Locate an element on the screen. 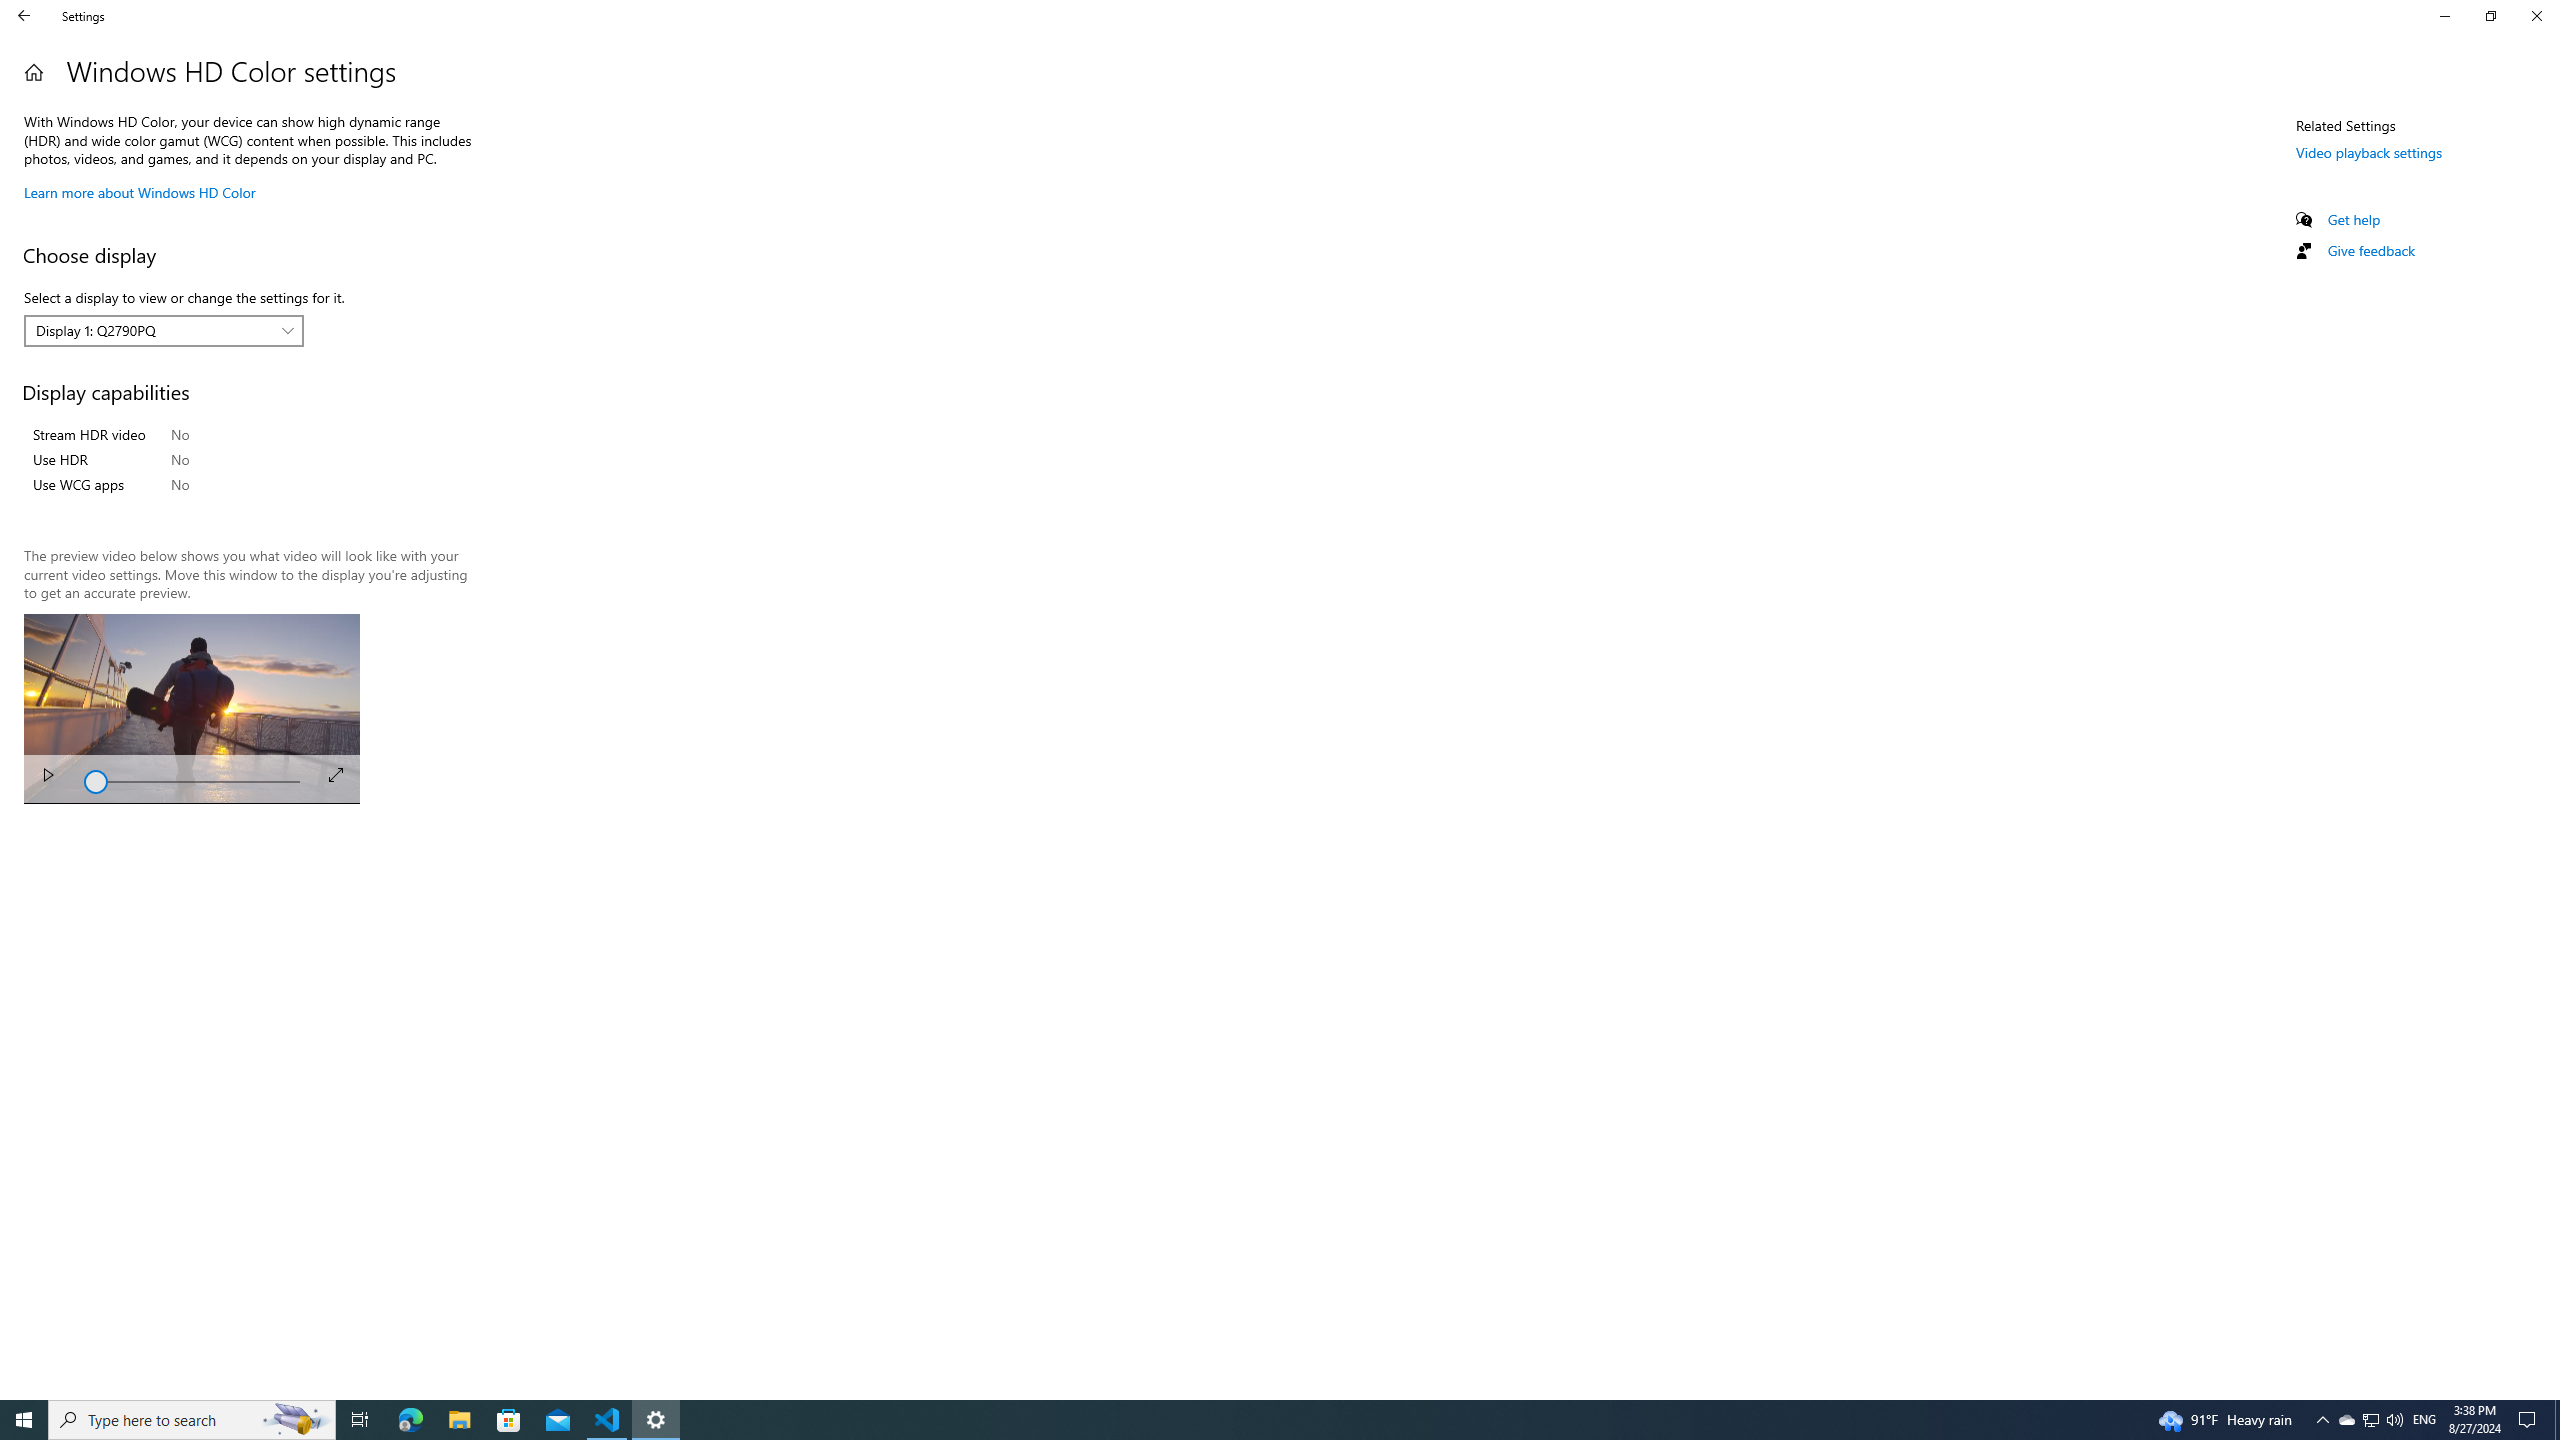 The height and width of the screenshot is (1440, 2560). Learn more about Windows HD Color is located at coordinates (140, 192).